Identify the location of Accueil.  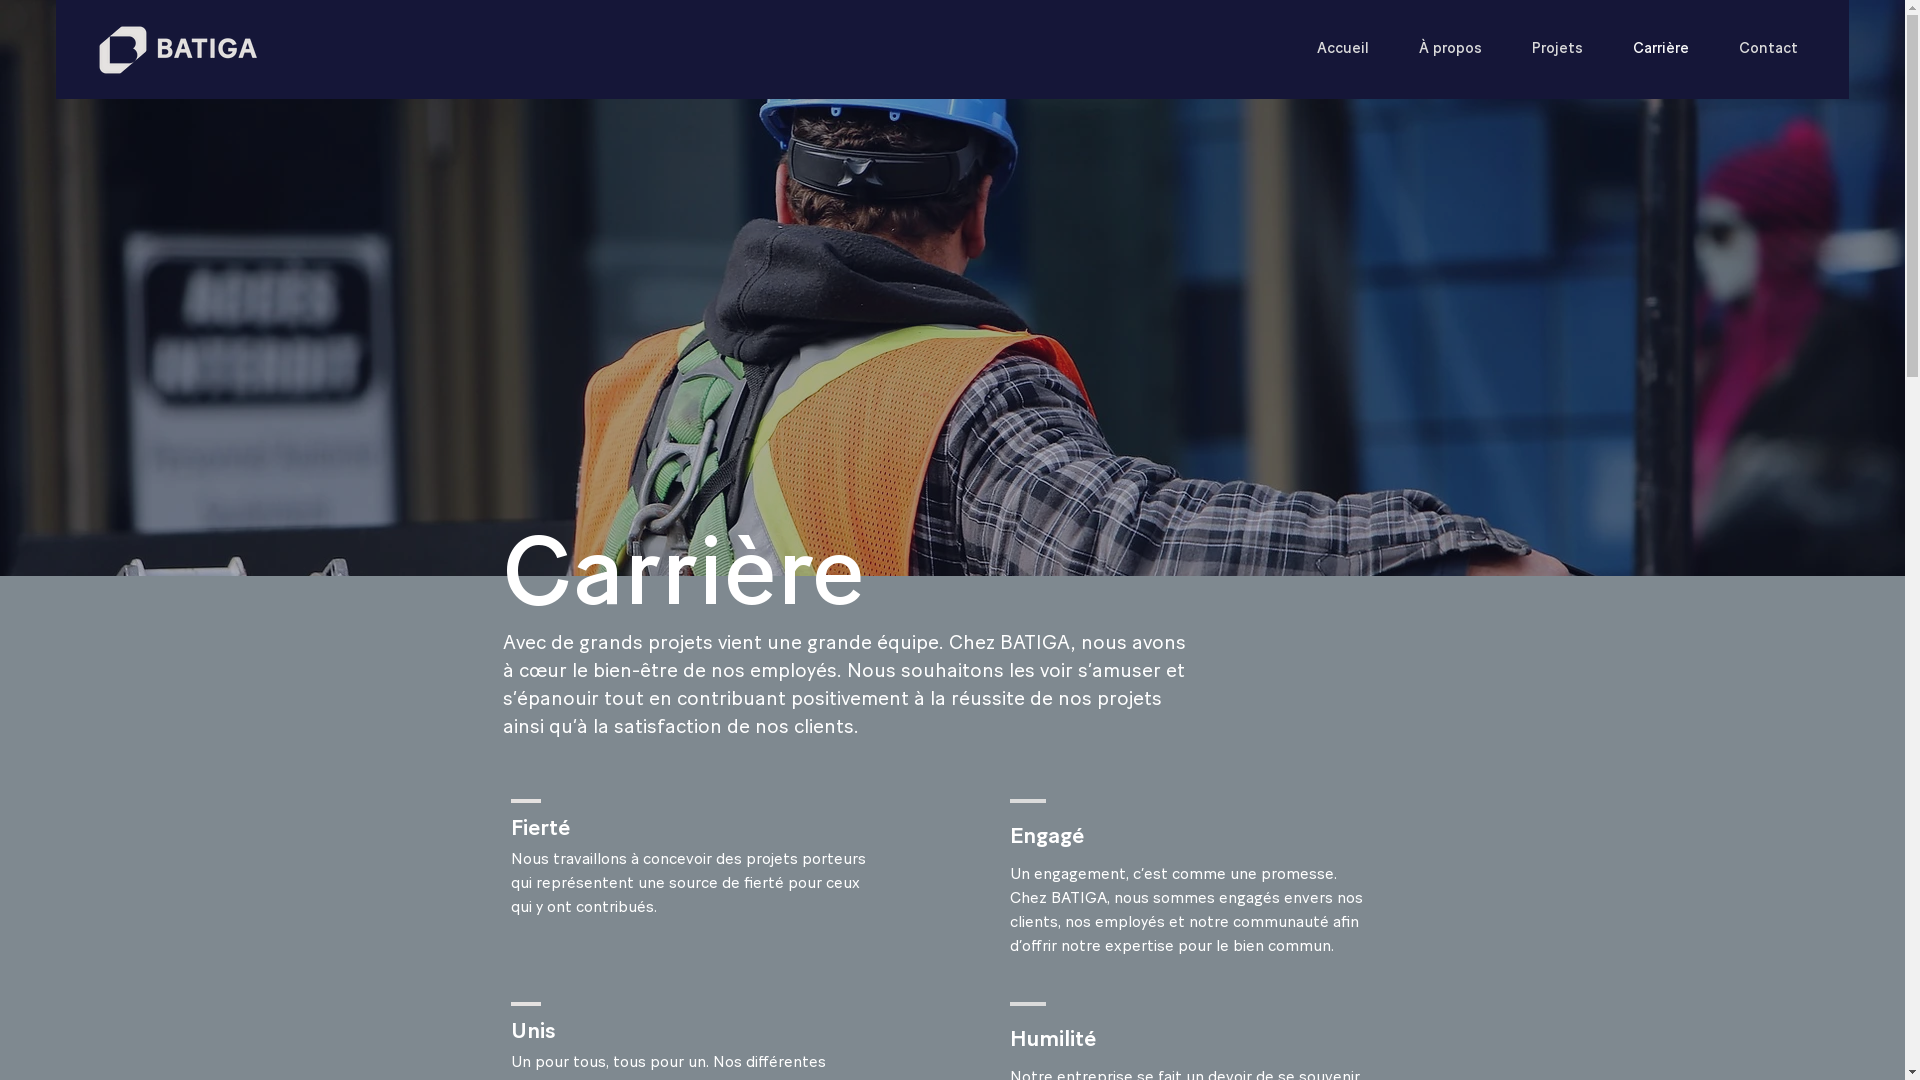
(1343, 48).